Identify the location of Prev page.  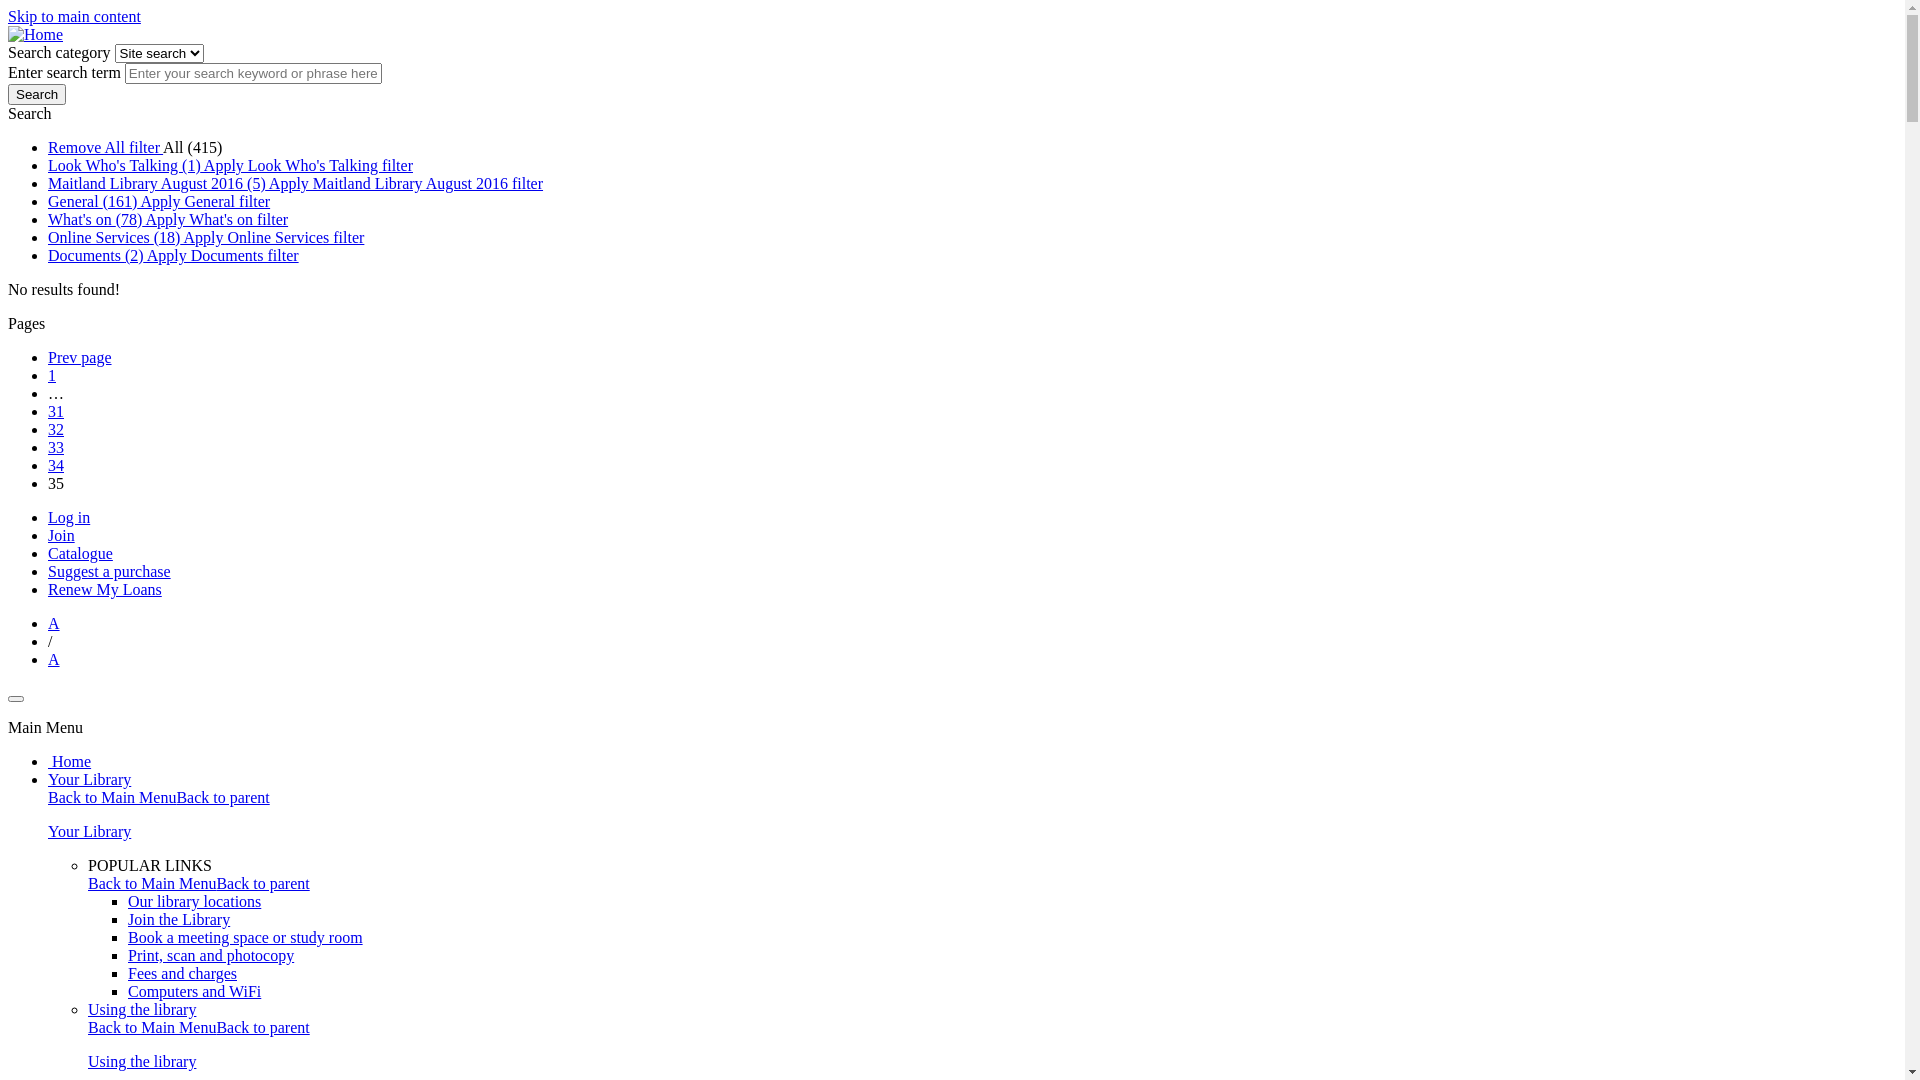
(80, 358).